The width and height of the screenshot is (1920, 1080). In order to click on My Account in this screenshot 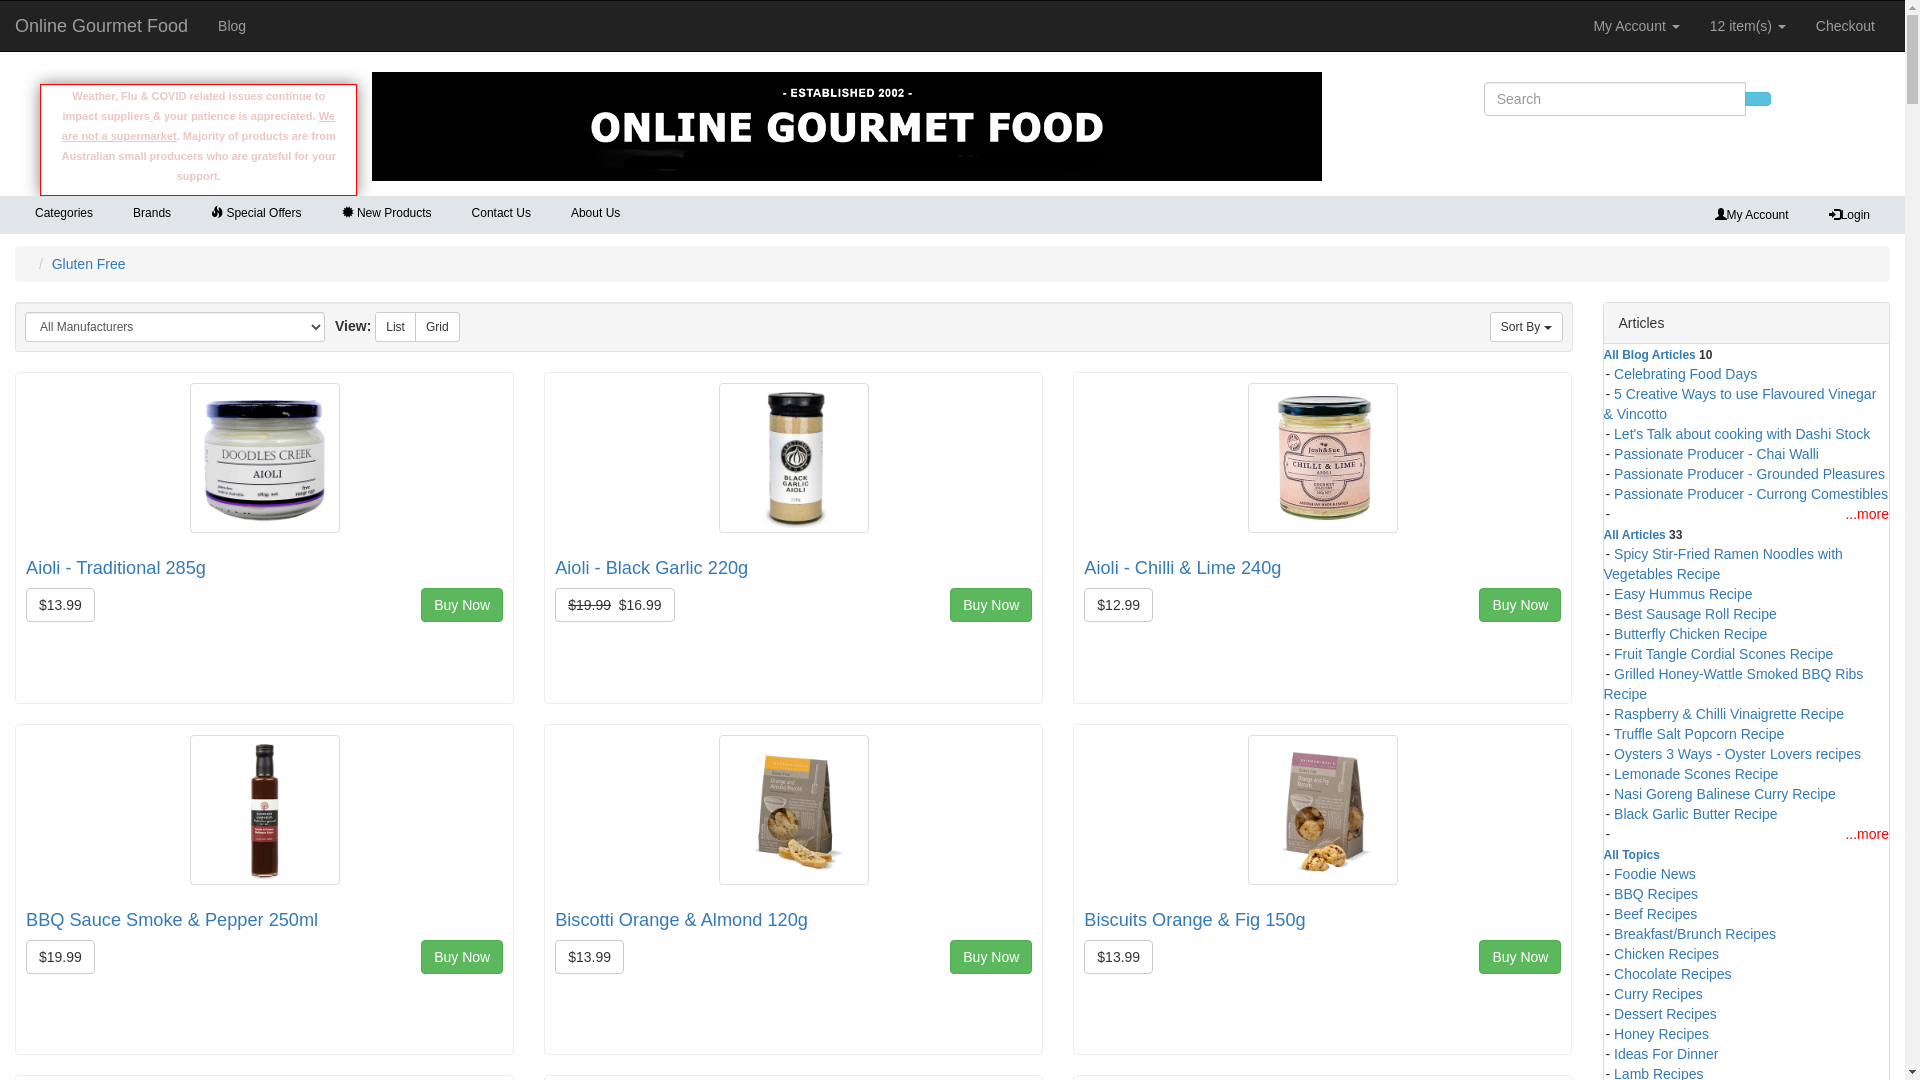, I will do `click(1636, 26)`.